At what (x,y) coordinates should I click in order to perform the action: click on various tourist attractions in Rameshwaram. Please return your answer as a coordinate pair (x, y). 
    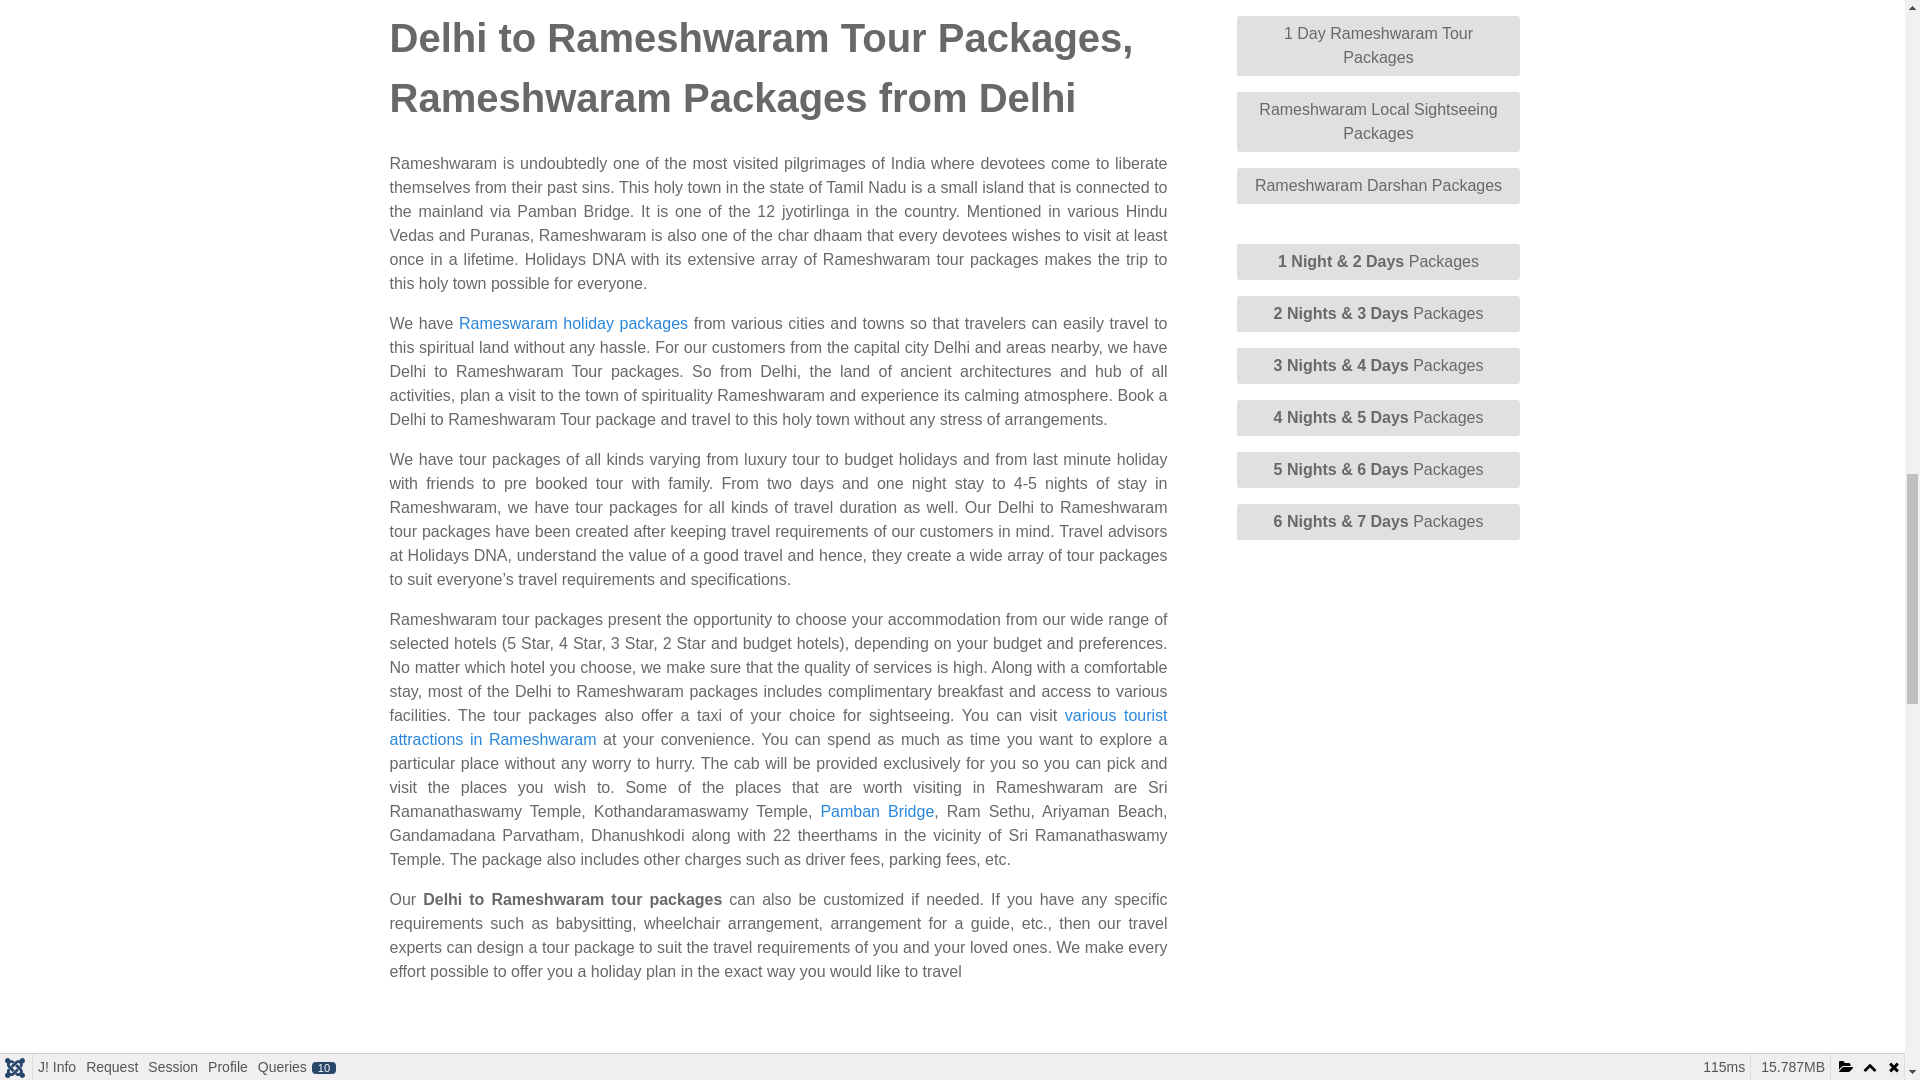
    Looking at the image, I should click on (778, 728).